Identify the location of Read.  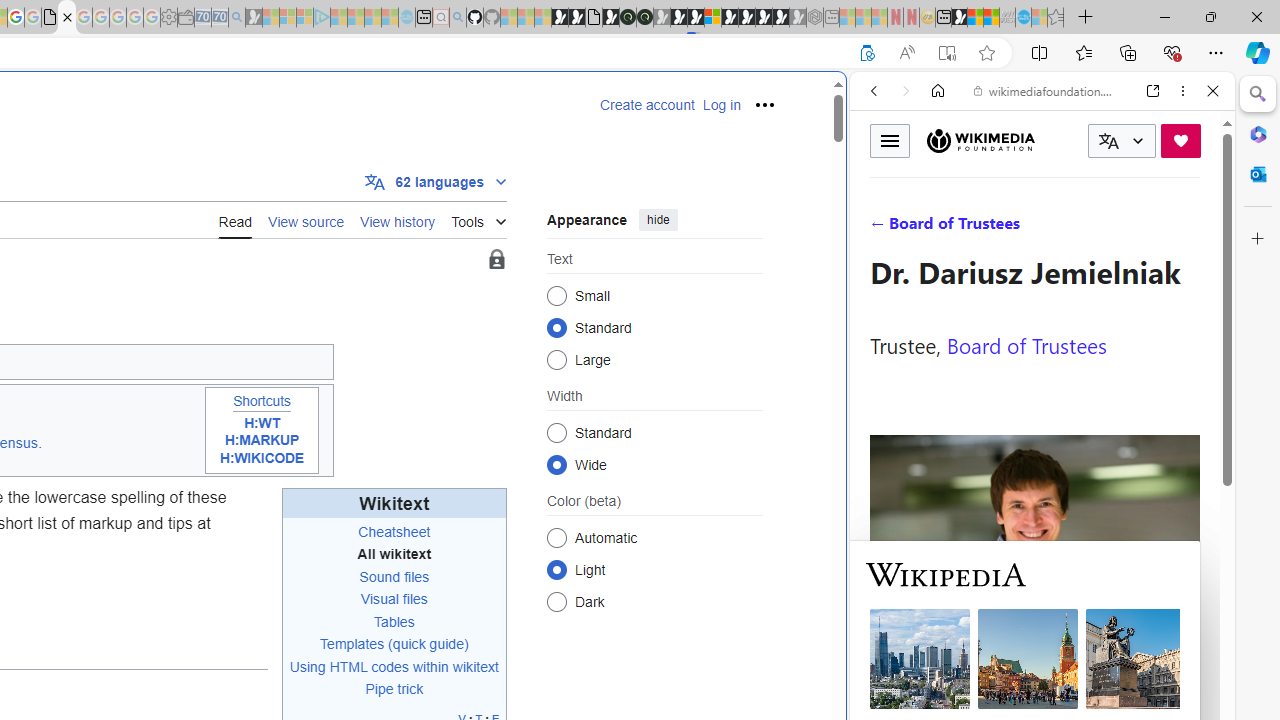
(235, 219).